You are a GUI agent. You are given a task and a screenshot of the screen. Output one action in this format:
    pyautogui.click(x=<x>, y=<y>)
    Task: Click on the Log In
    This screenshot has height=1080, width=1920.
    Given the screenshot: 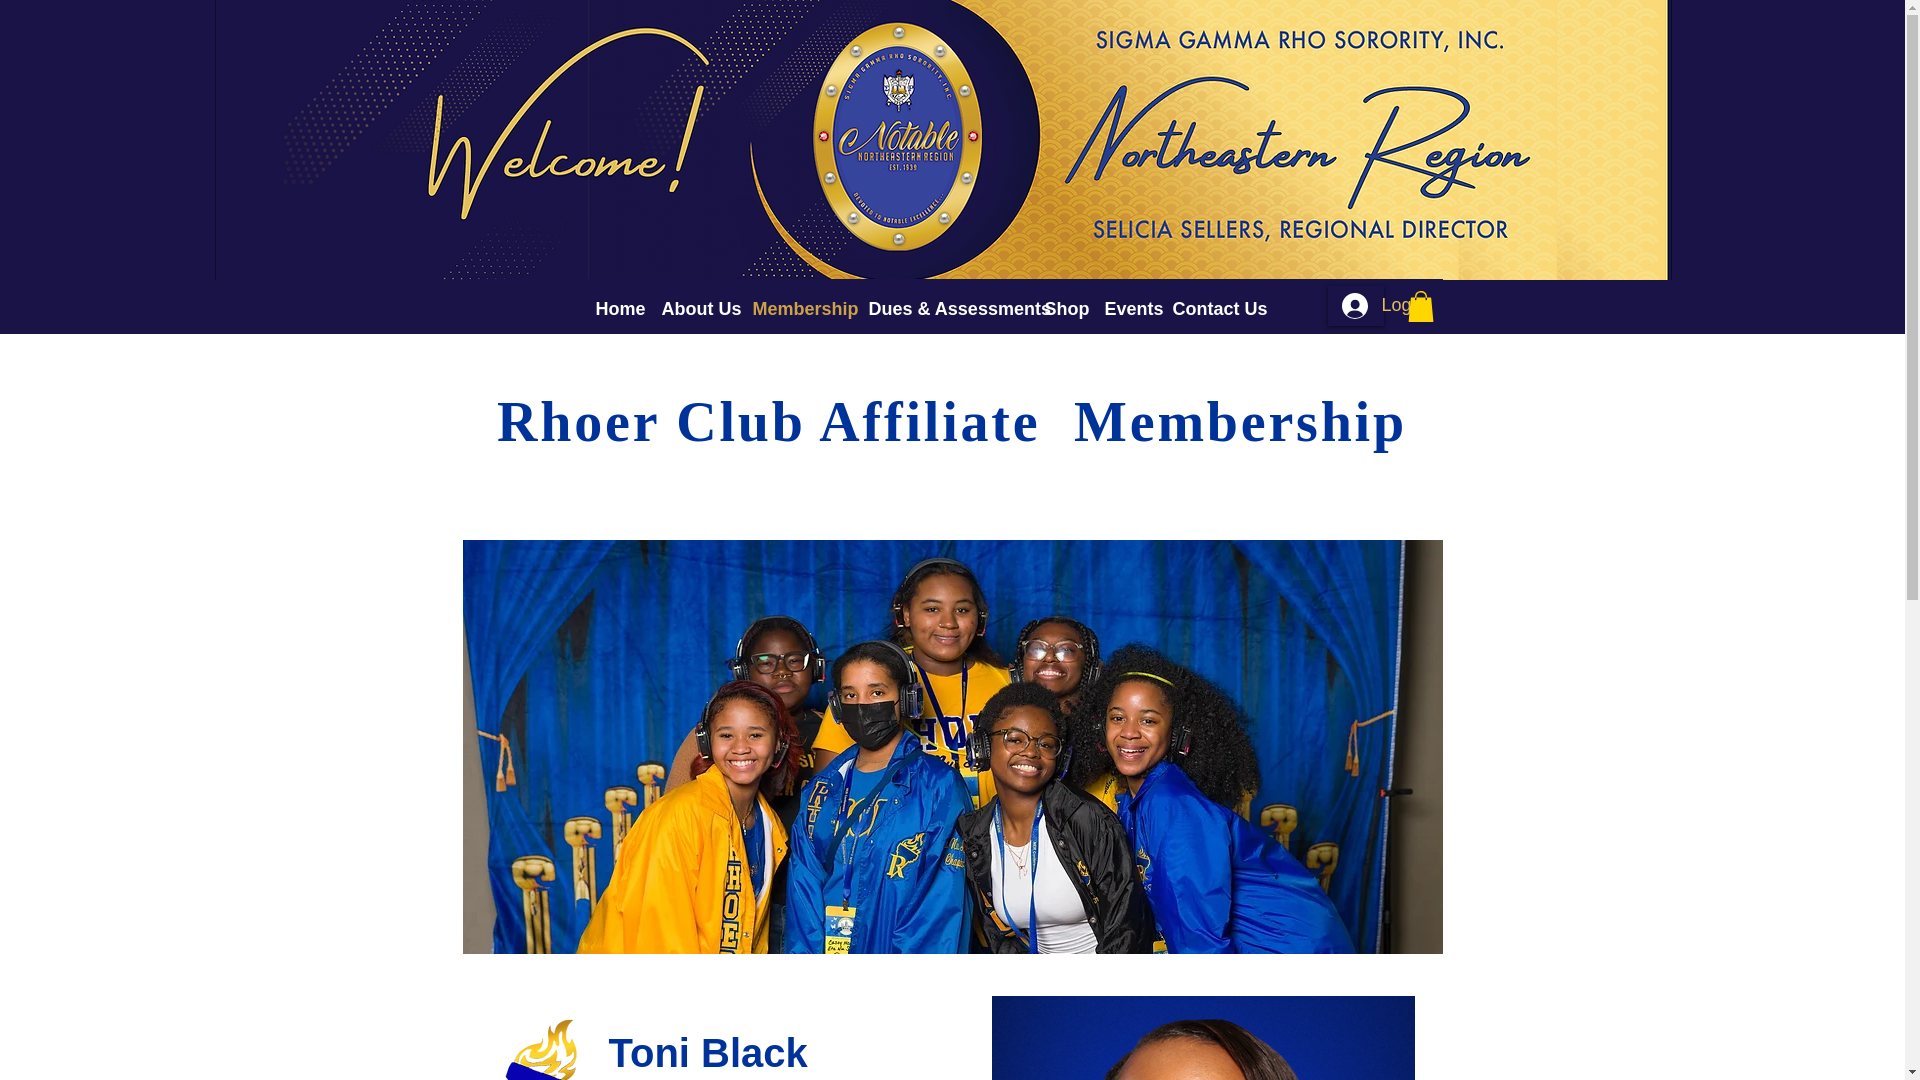 What is the action you would take?
    pyautogui.click(x=1356, y=306)
    